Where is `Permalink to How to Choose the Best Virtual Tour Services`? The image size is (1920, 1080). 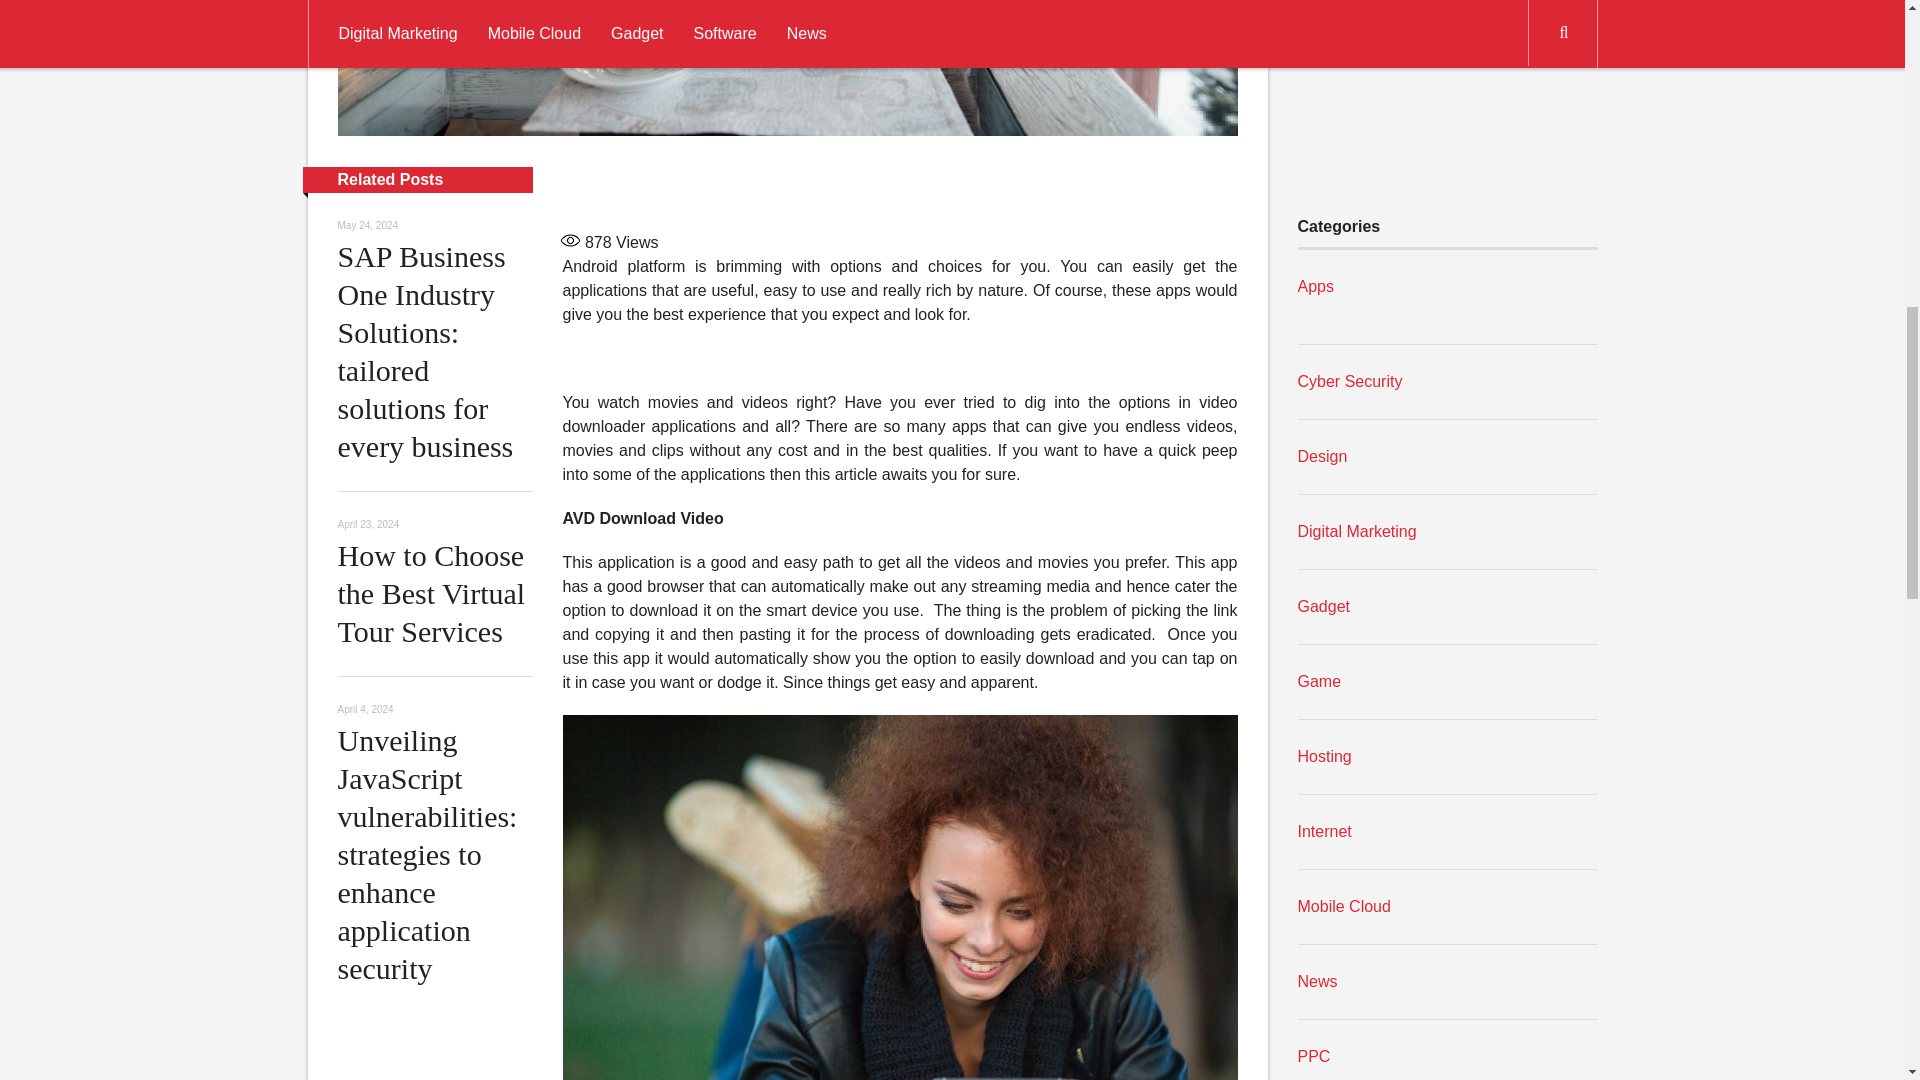 Permalink to How to Choose the Best Virtual Tour Services is located at coordinates (432, 593).